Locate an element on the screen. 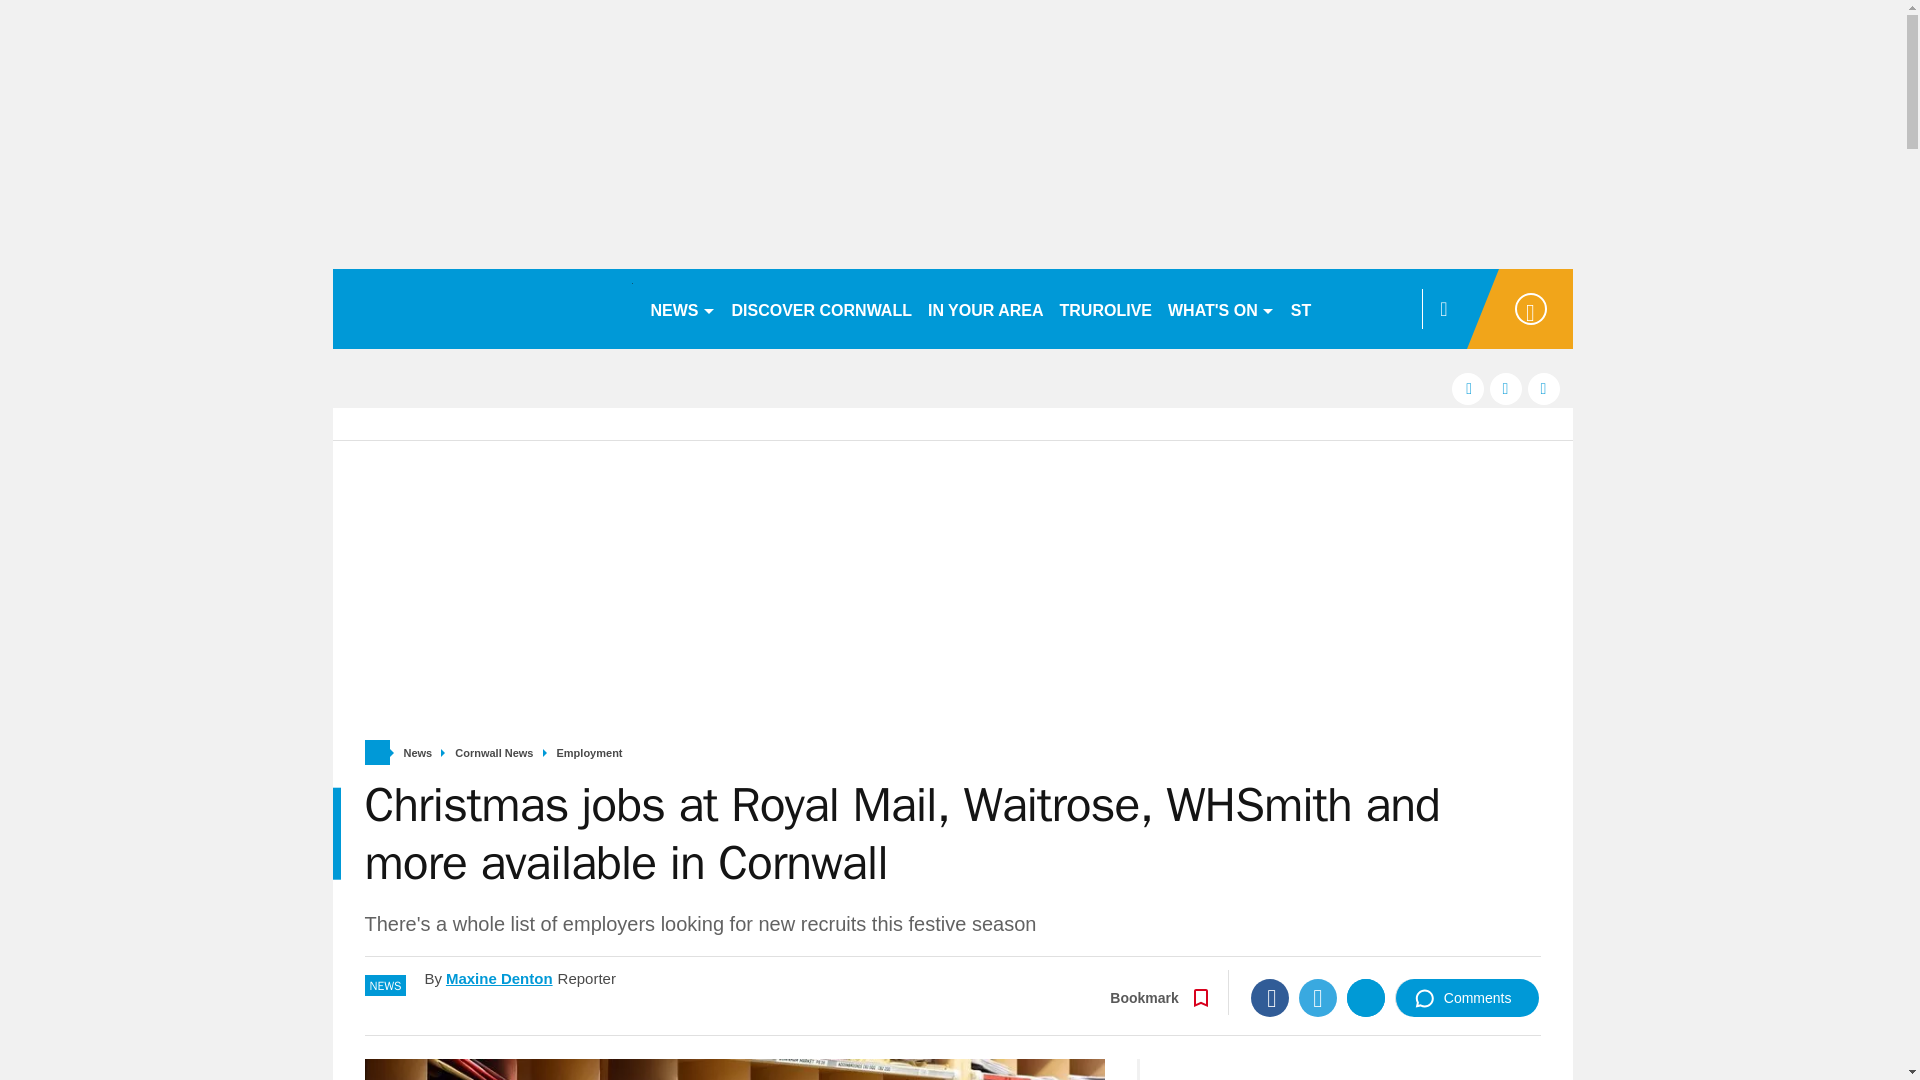 The image size is (1920, 1080). facebook is located at coordinates (1468, 388).